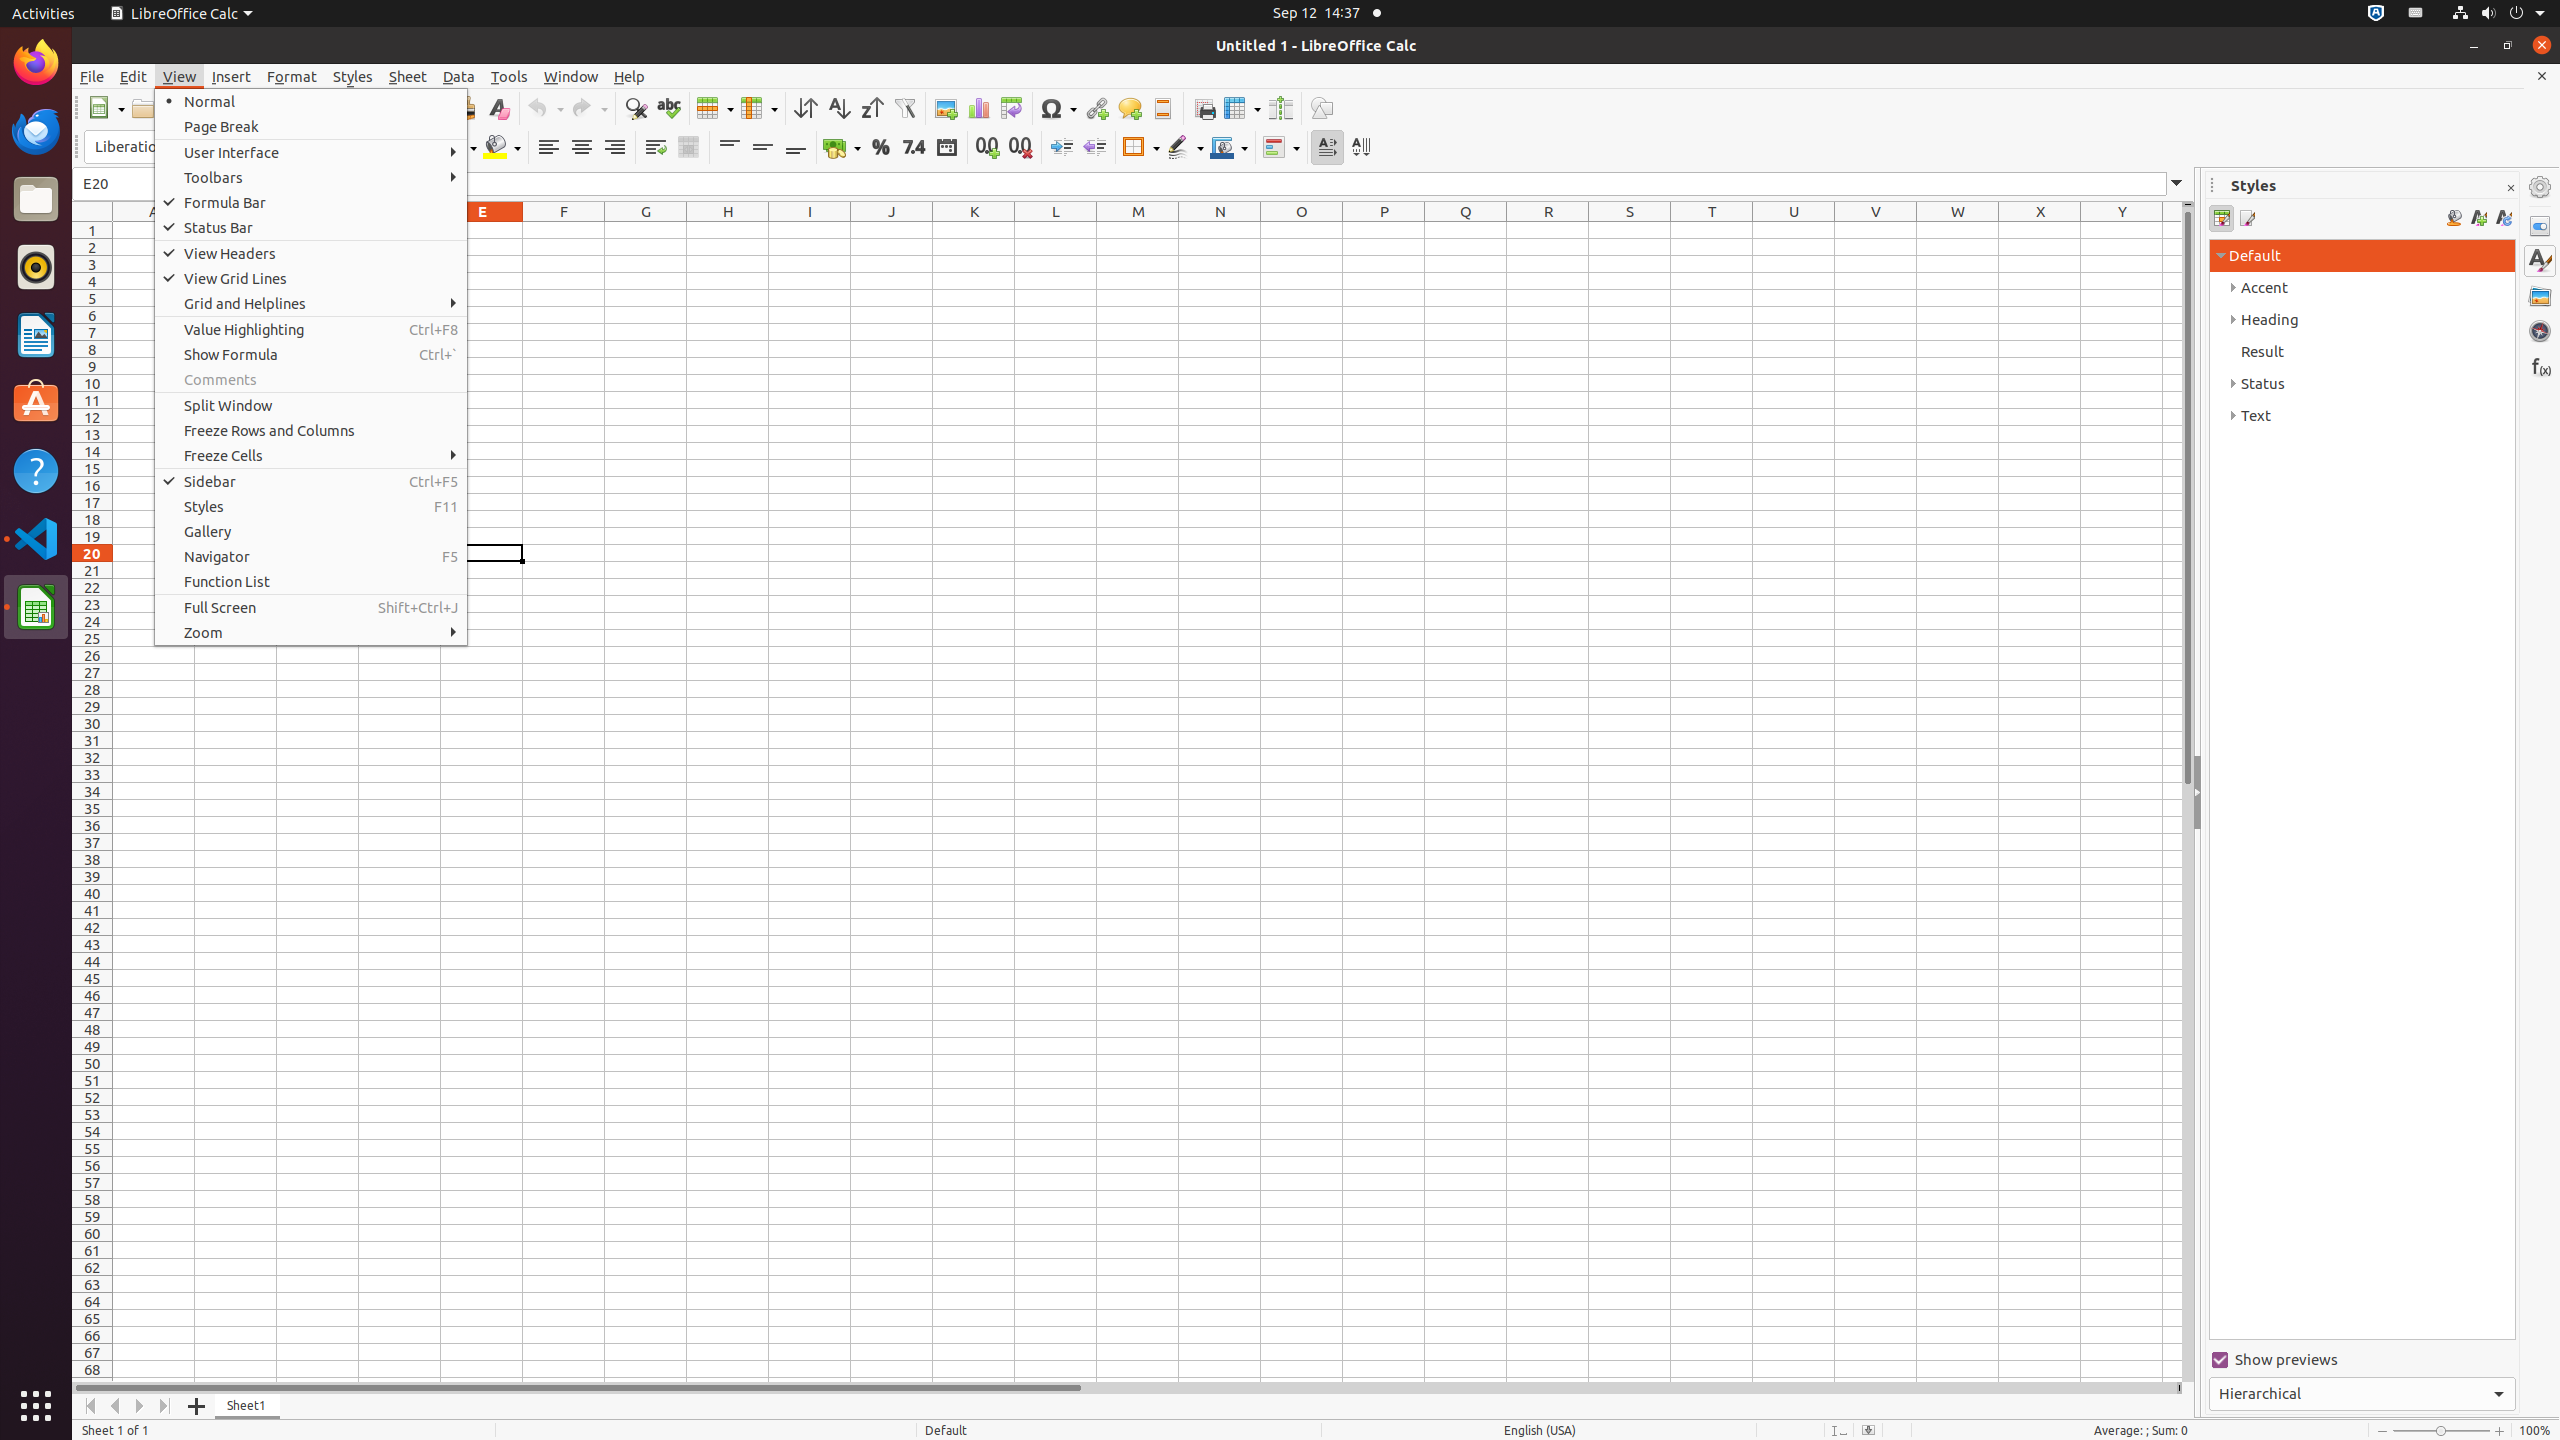  What do you see at coordinates (116, 1406) in the screenshot?
I see `Move Left` at bounding box center [116, 1406].